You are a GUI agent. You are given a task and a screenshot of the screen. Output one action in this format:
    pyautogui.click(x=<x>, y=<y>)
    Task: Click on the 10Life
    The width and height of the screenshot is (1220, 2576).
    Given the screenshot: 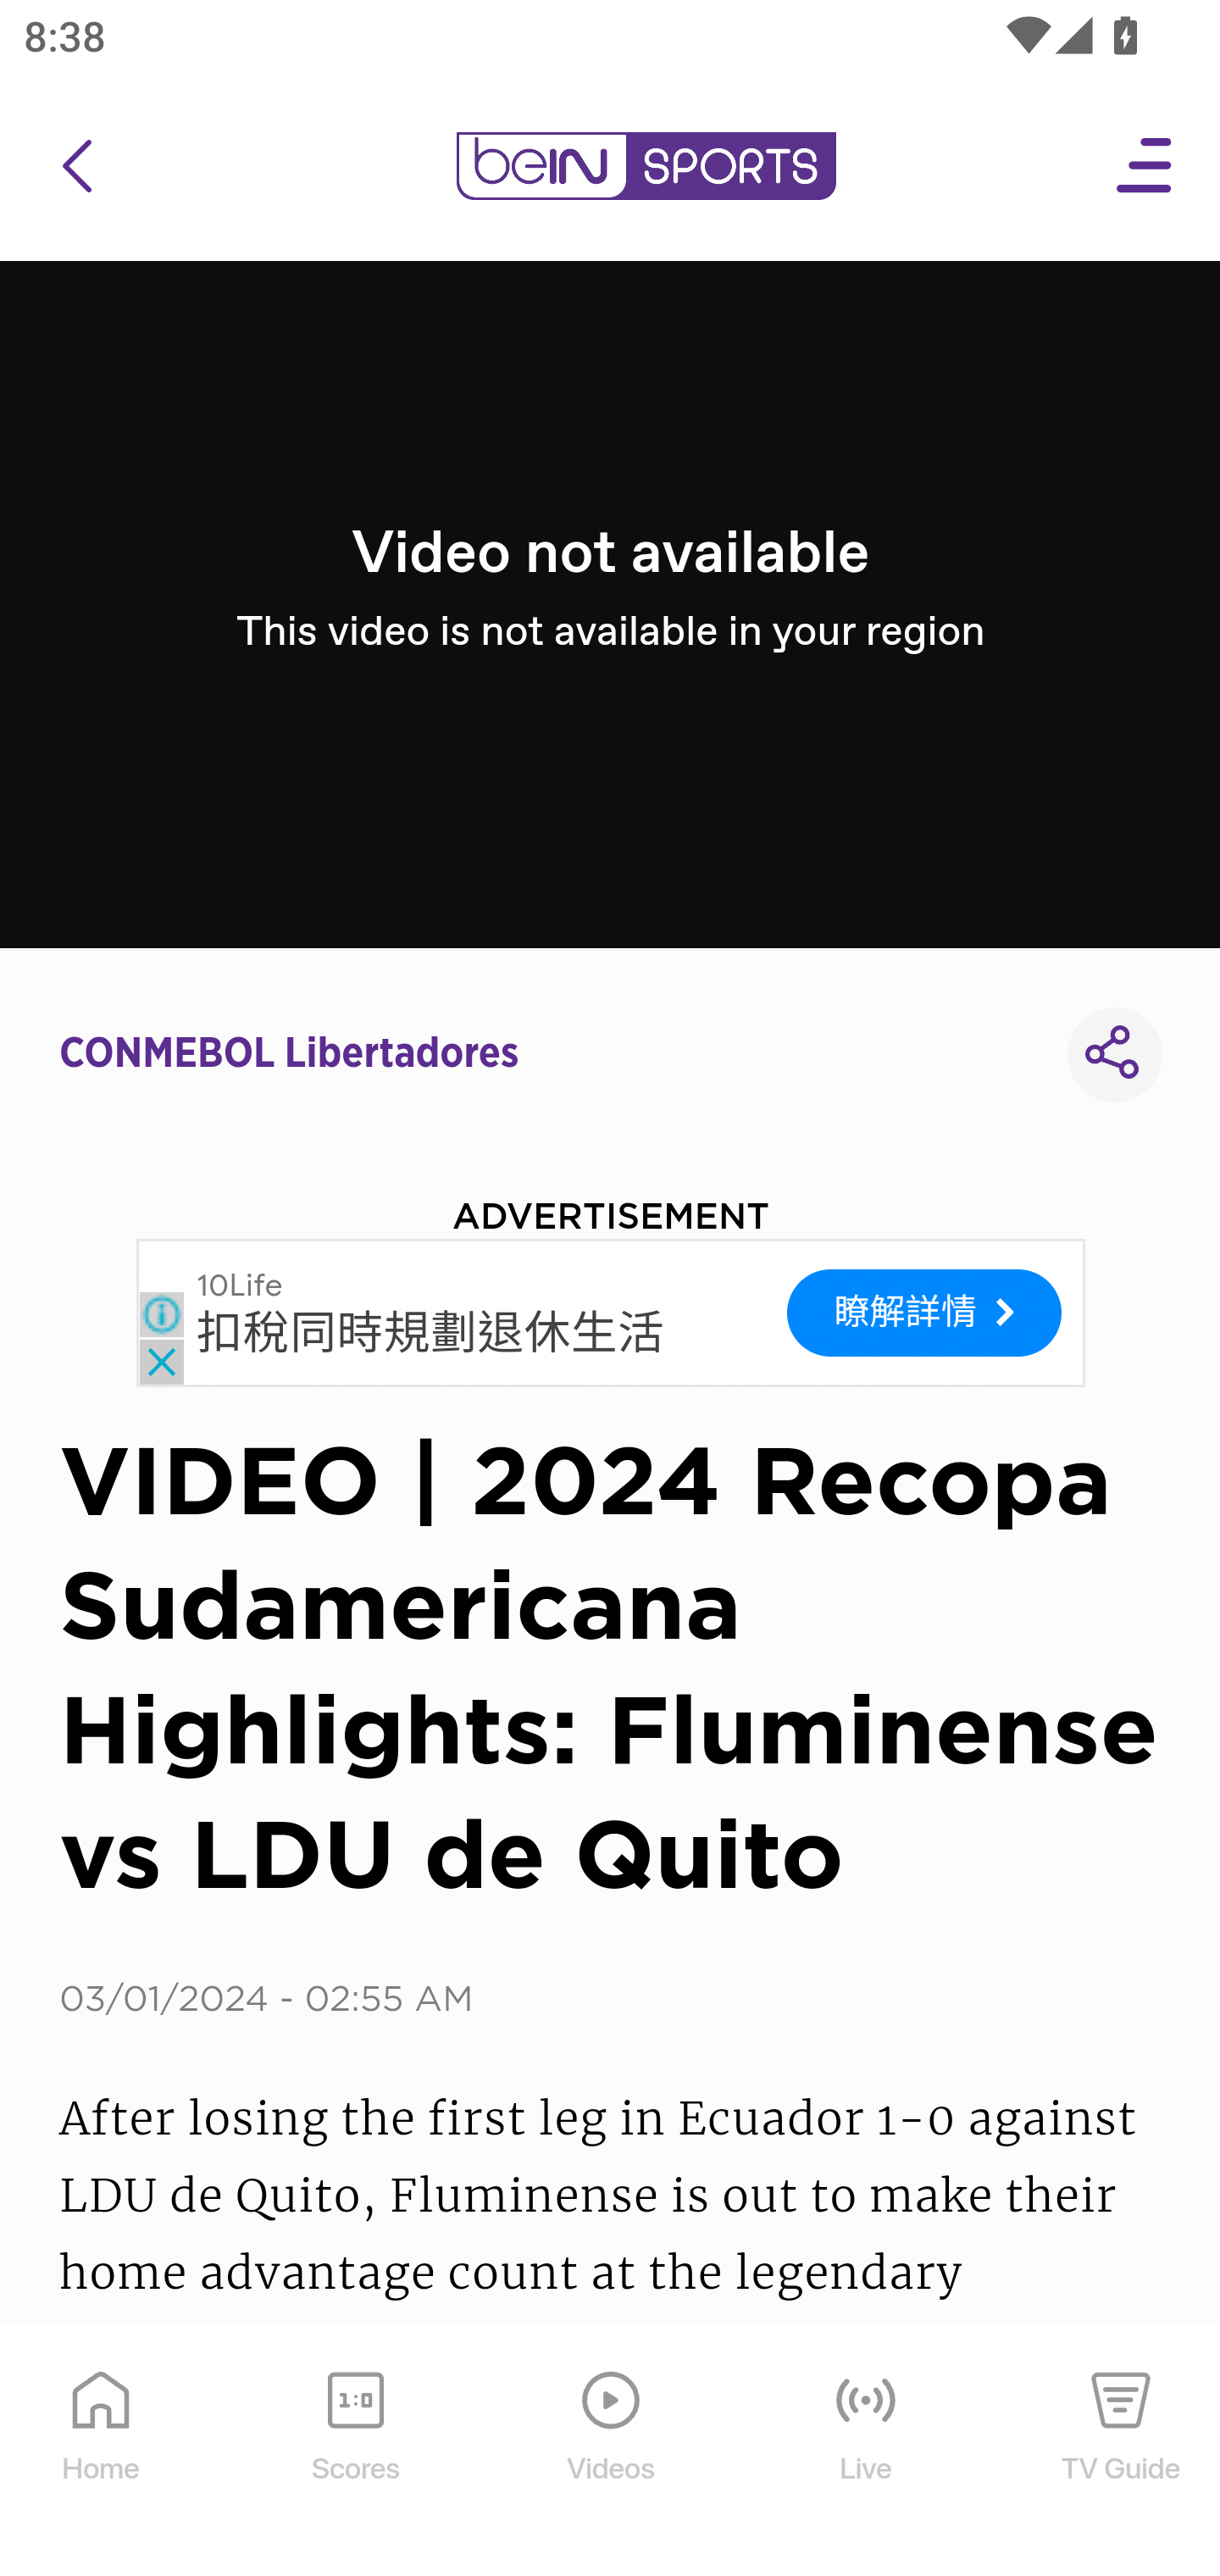 What is the action you would take?
    pyautogui.click(x=239, y=1285)
    